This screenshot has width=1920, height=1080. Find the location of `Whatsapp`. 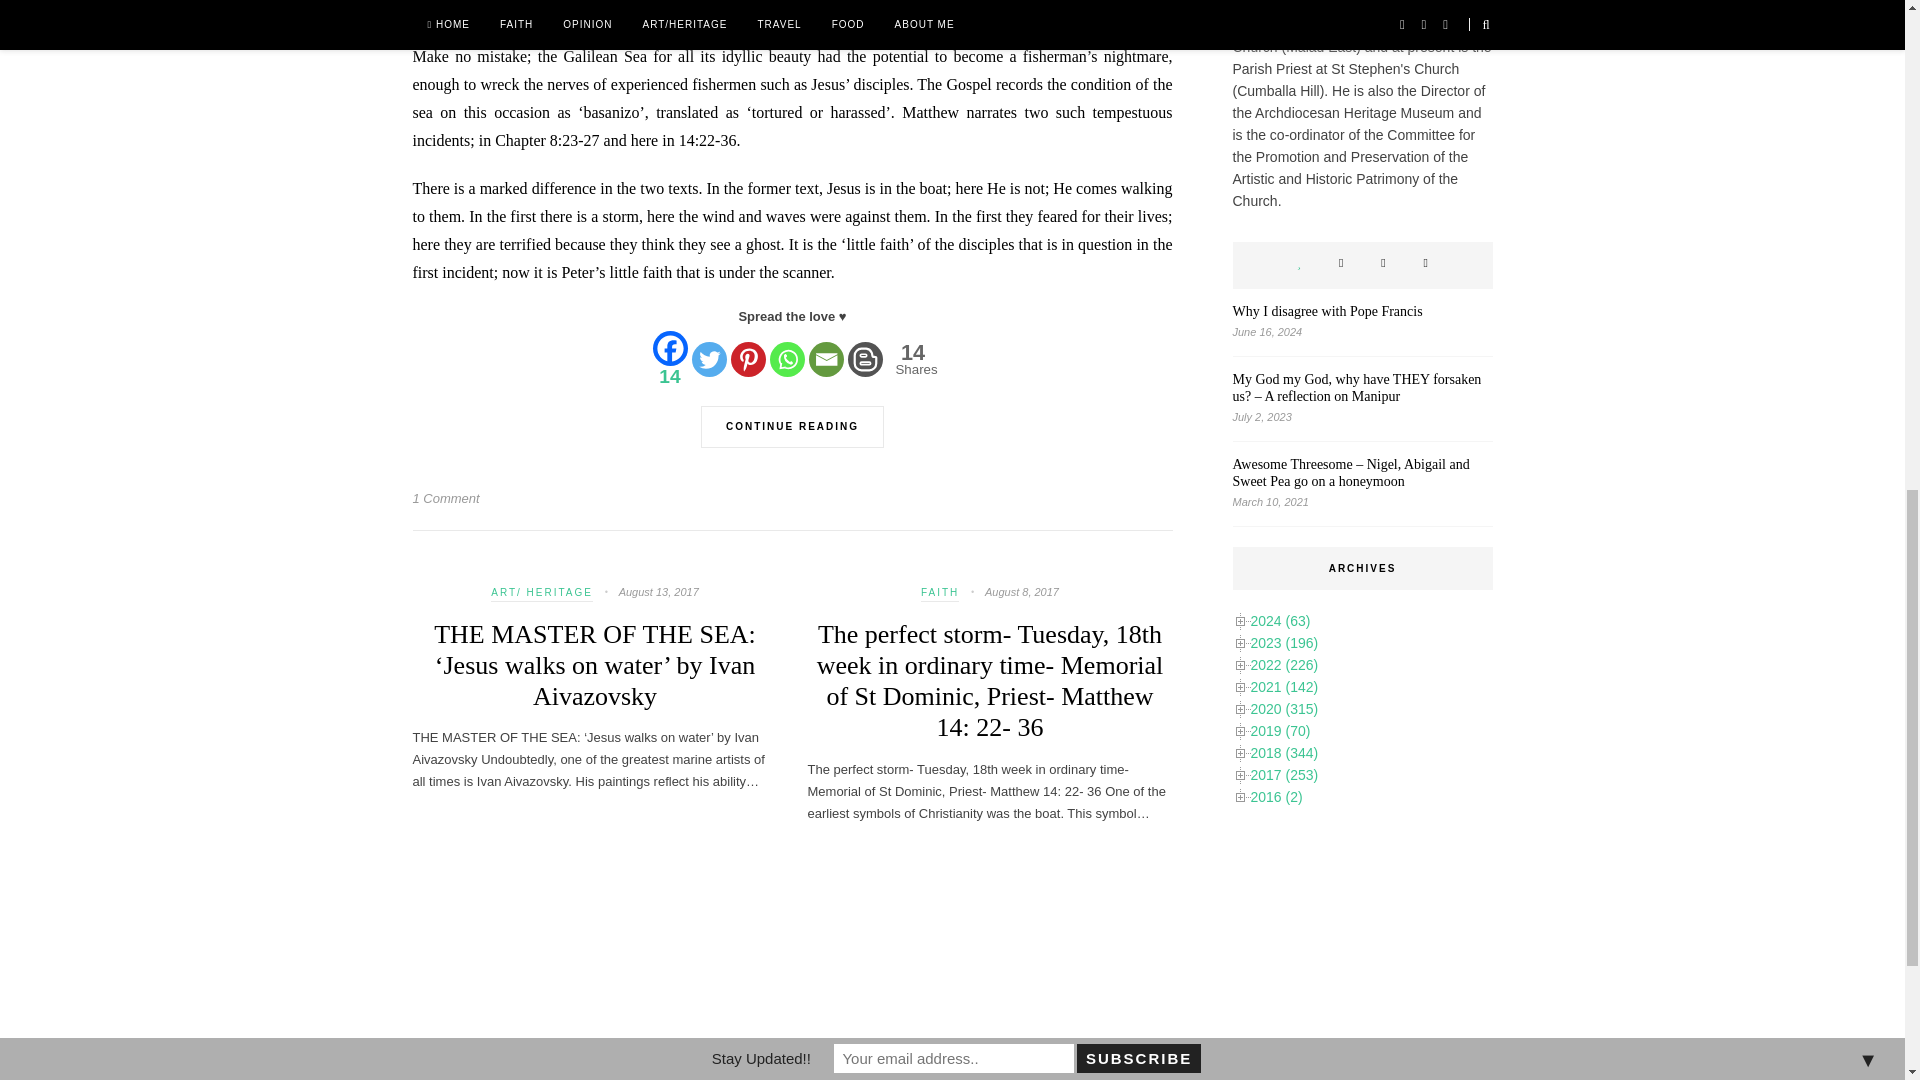

Whatsapp is located at coordinates (1426, 264).